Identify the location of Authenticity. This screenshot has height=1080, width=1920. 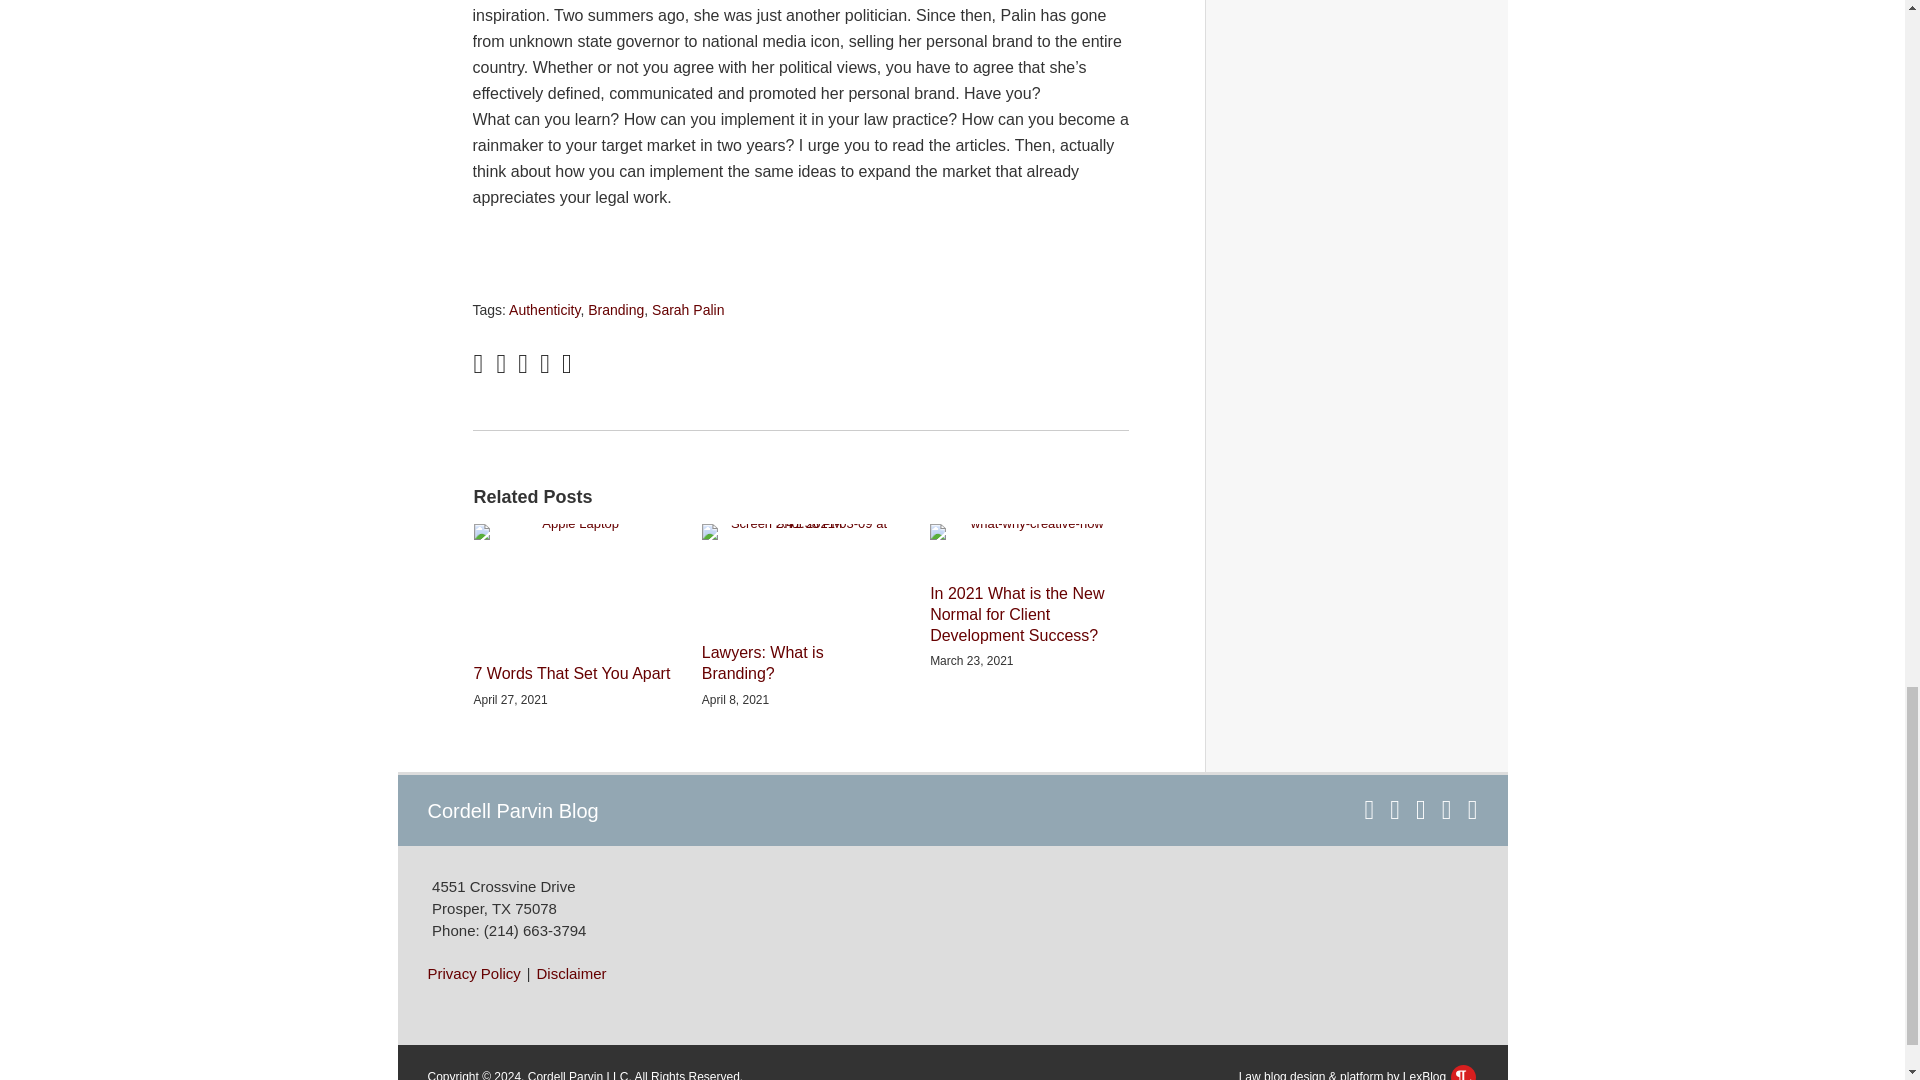
(544, 310).